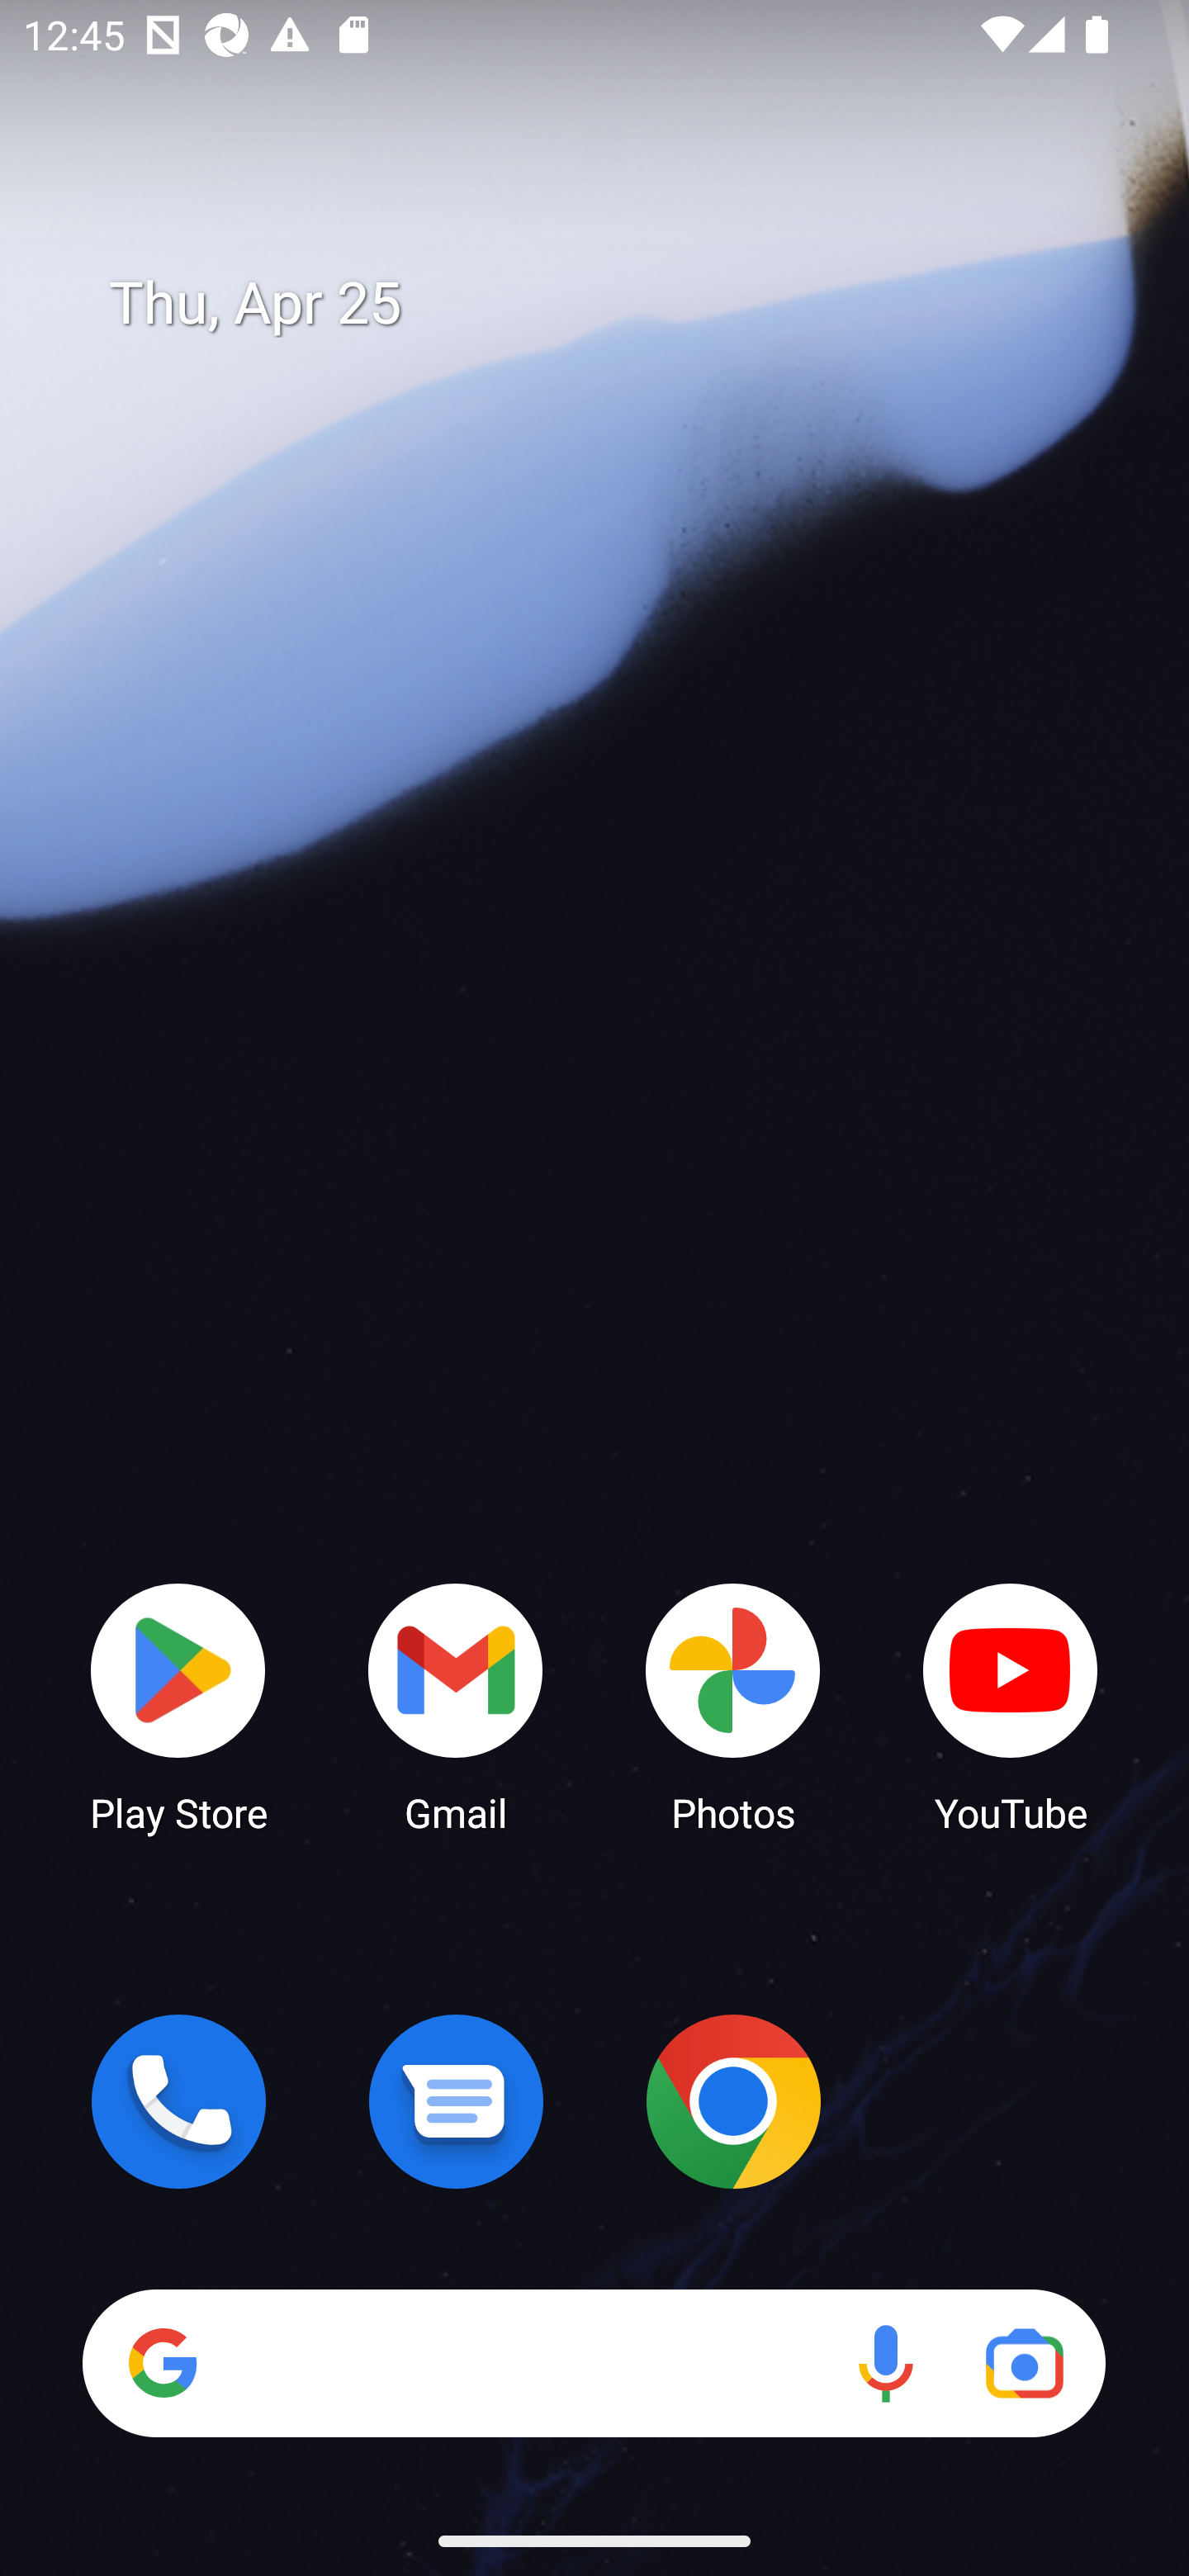 The height and width of the screenshot is (2576, 1189). What do you see at coordinates (733, 1706) in the screenshot?
I see `Photos` at bounding box center [733, 1706].